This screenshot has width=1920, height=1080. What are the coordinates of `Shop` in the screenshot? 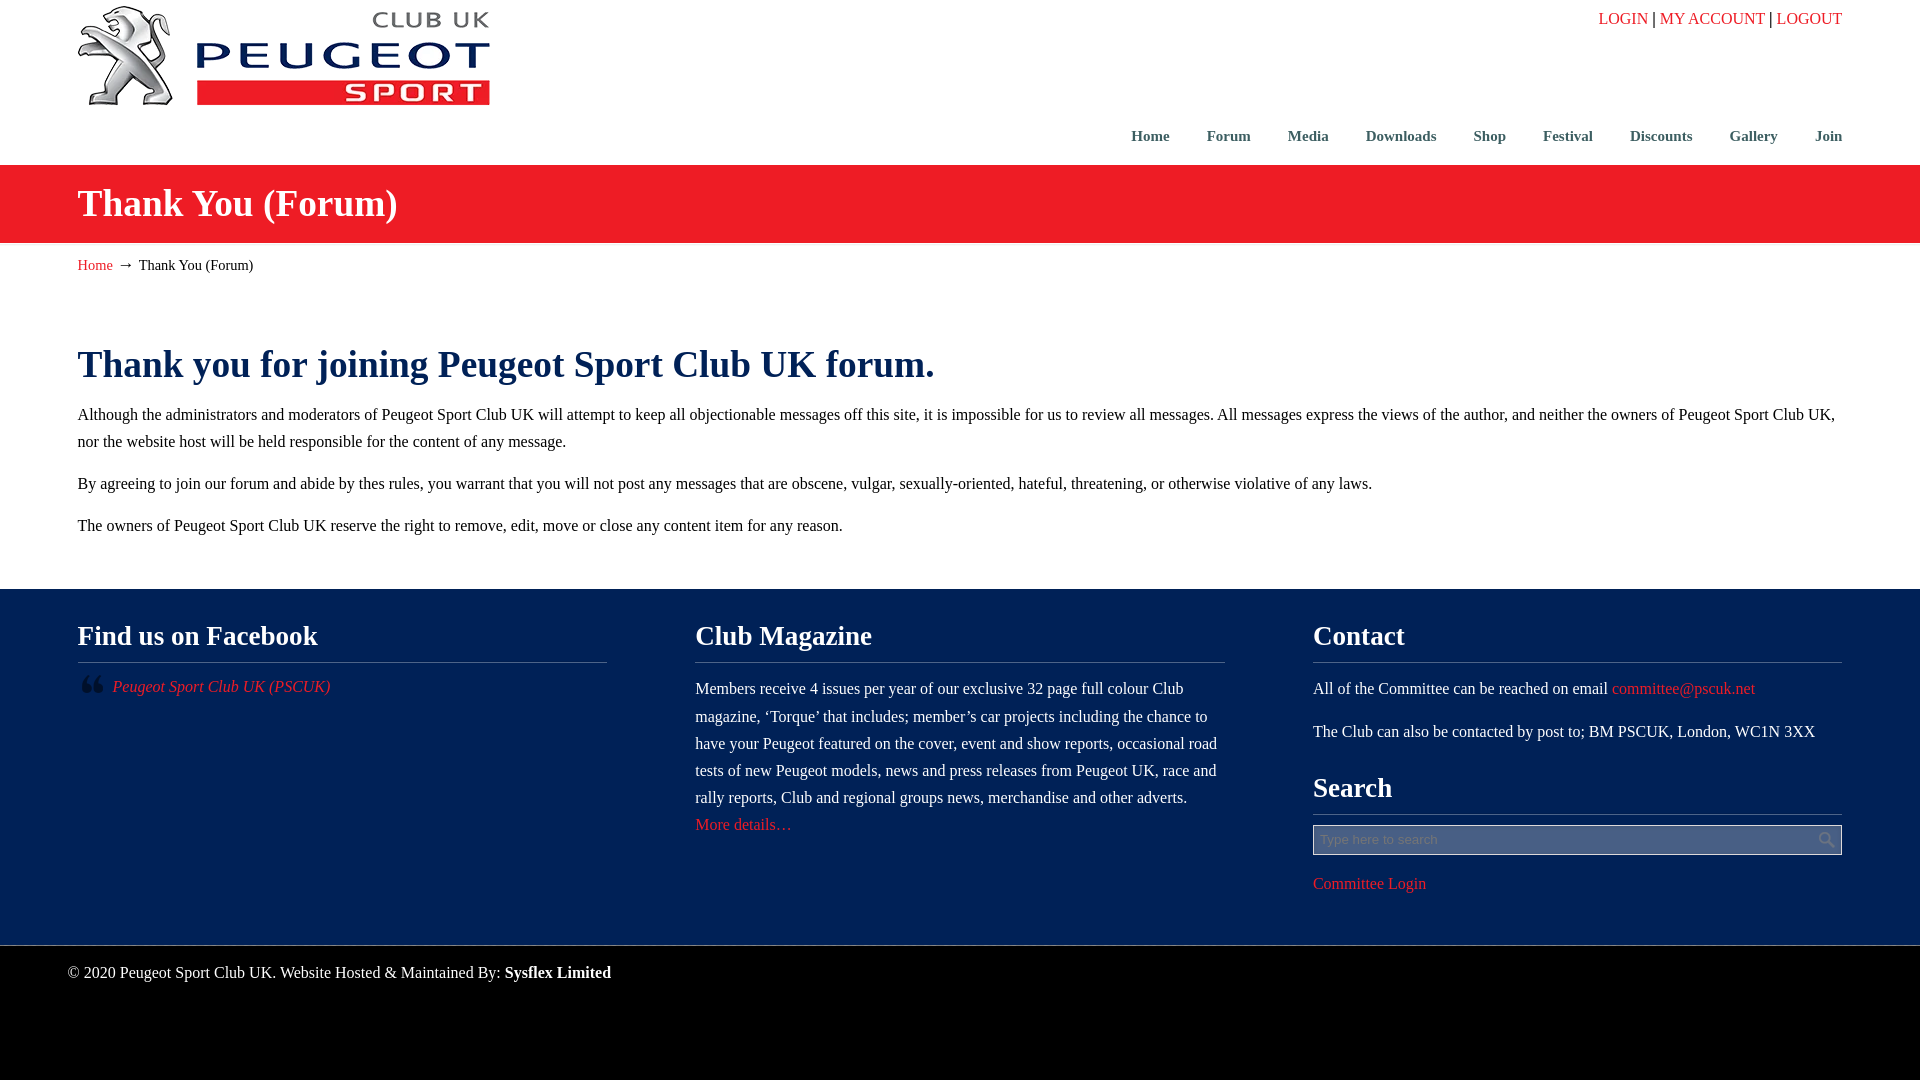 It's located at (1490, 135).